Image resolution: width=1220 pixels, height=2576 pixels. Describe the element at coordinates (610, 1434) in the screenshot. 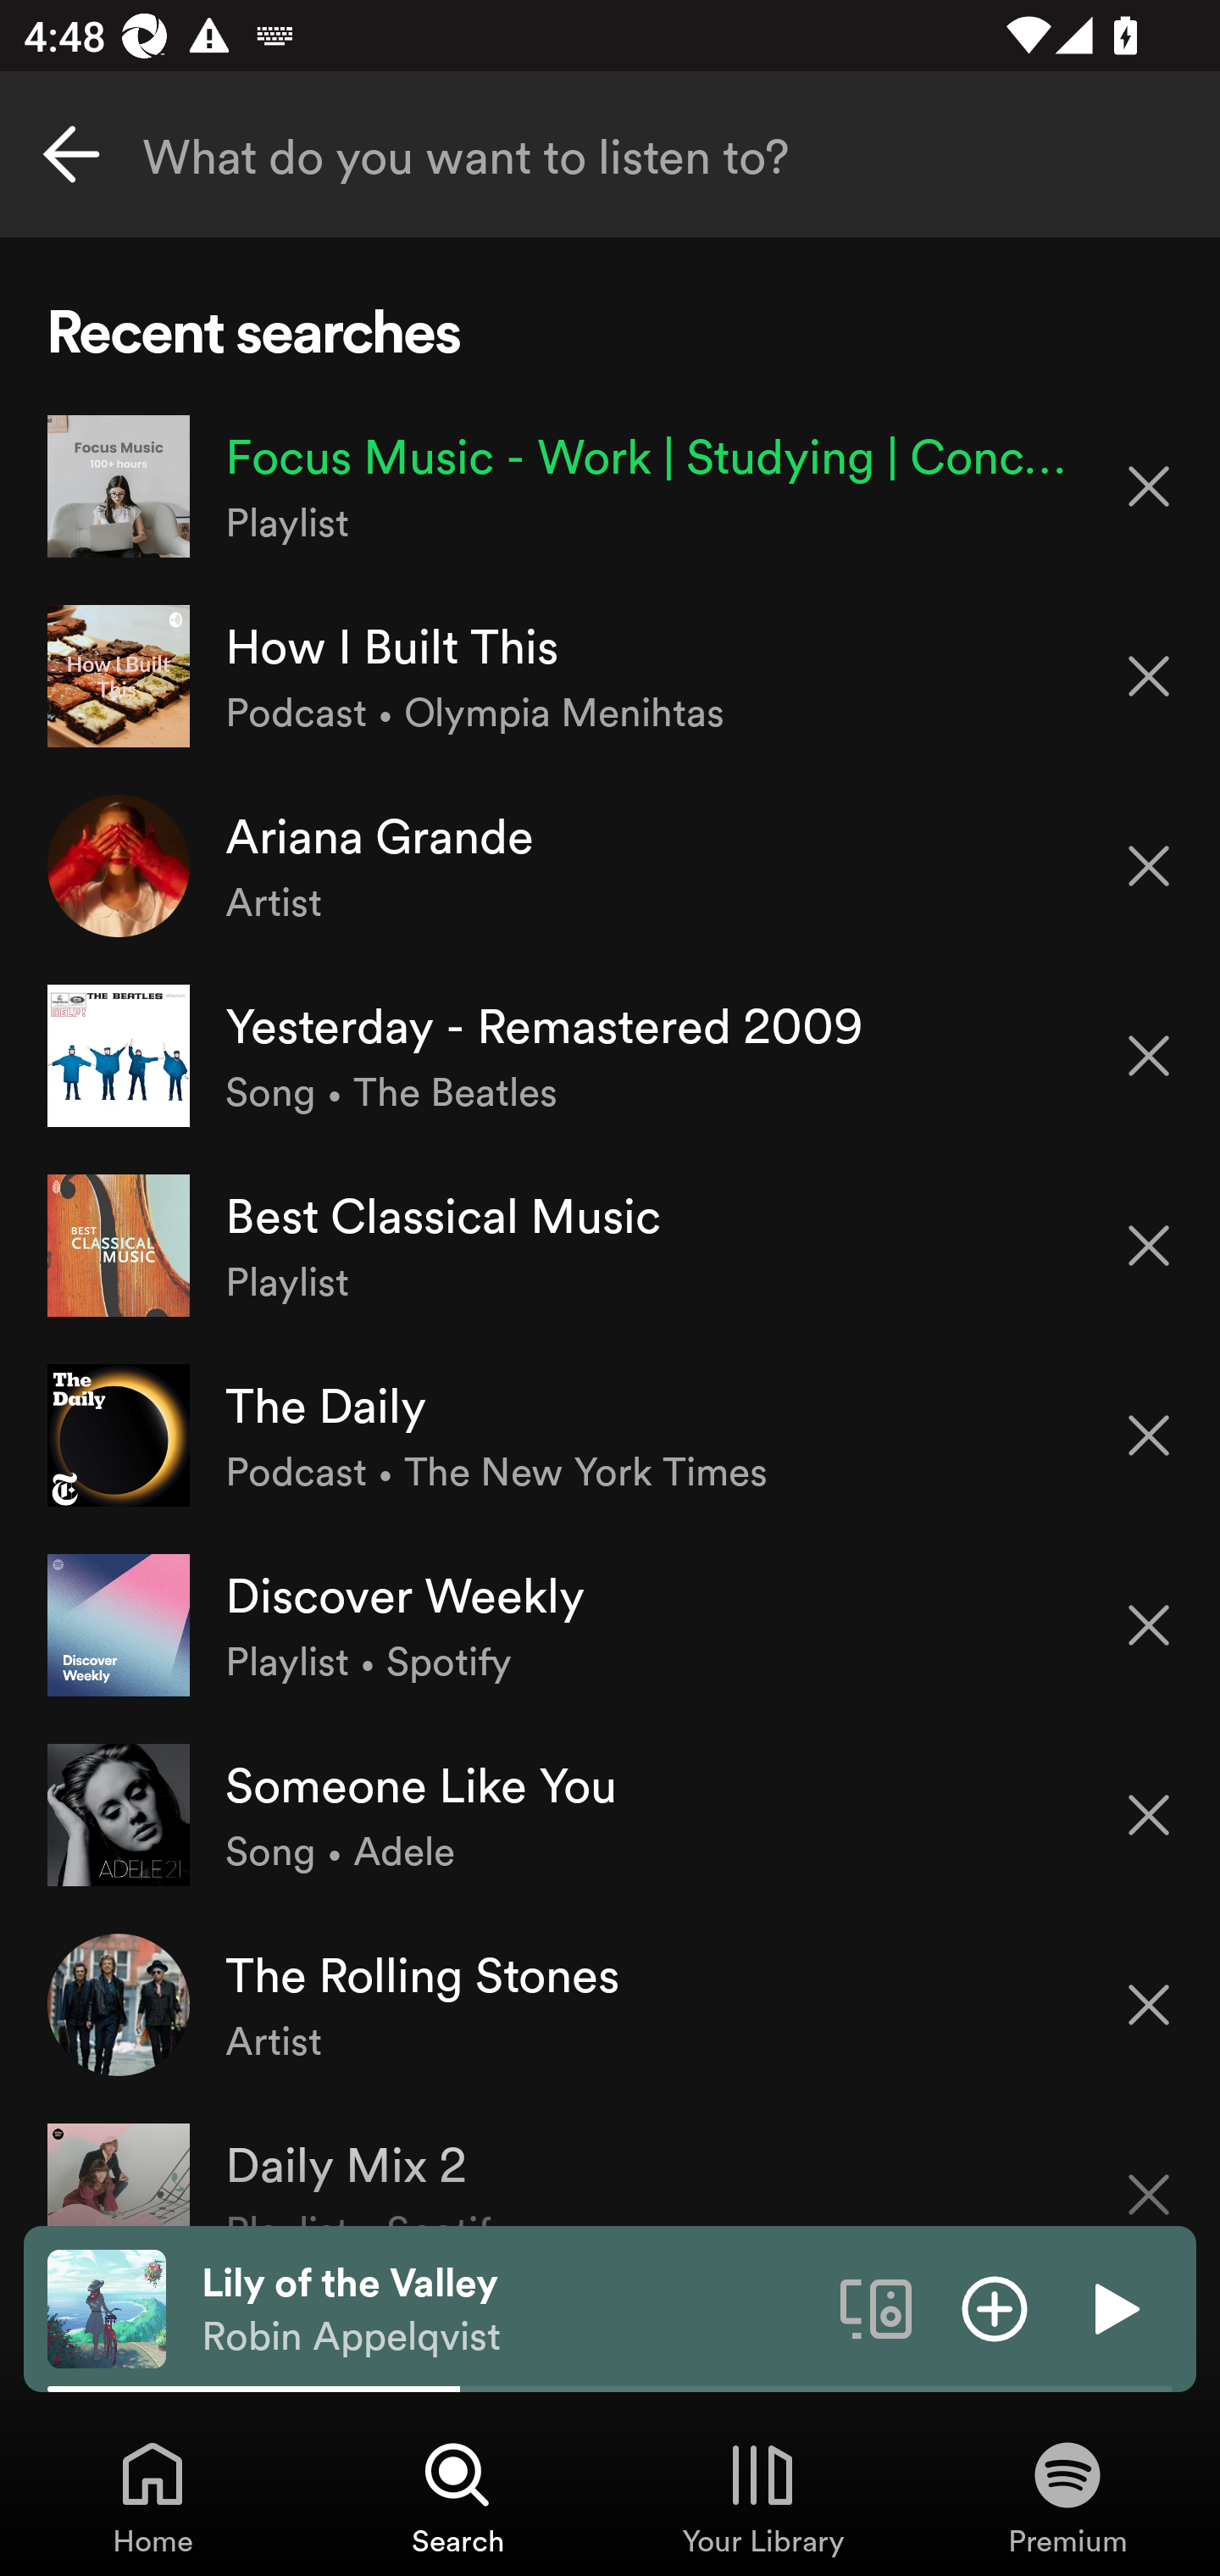

I see `The Daily Podcast • The New York Times Remove` at that location.